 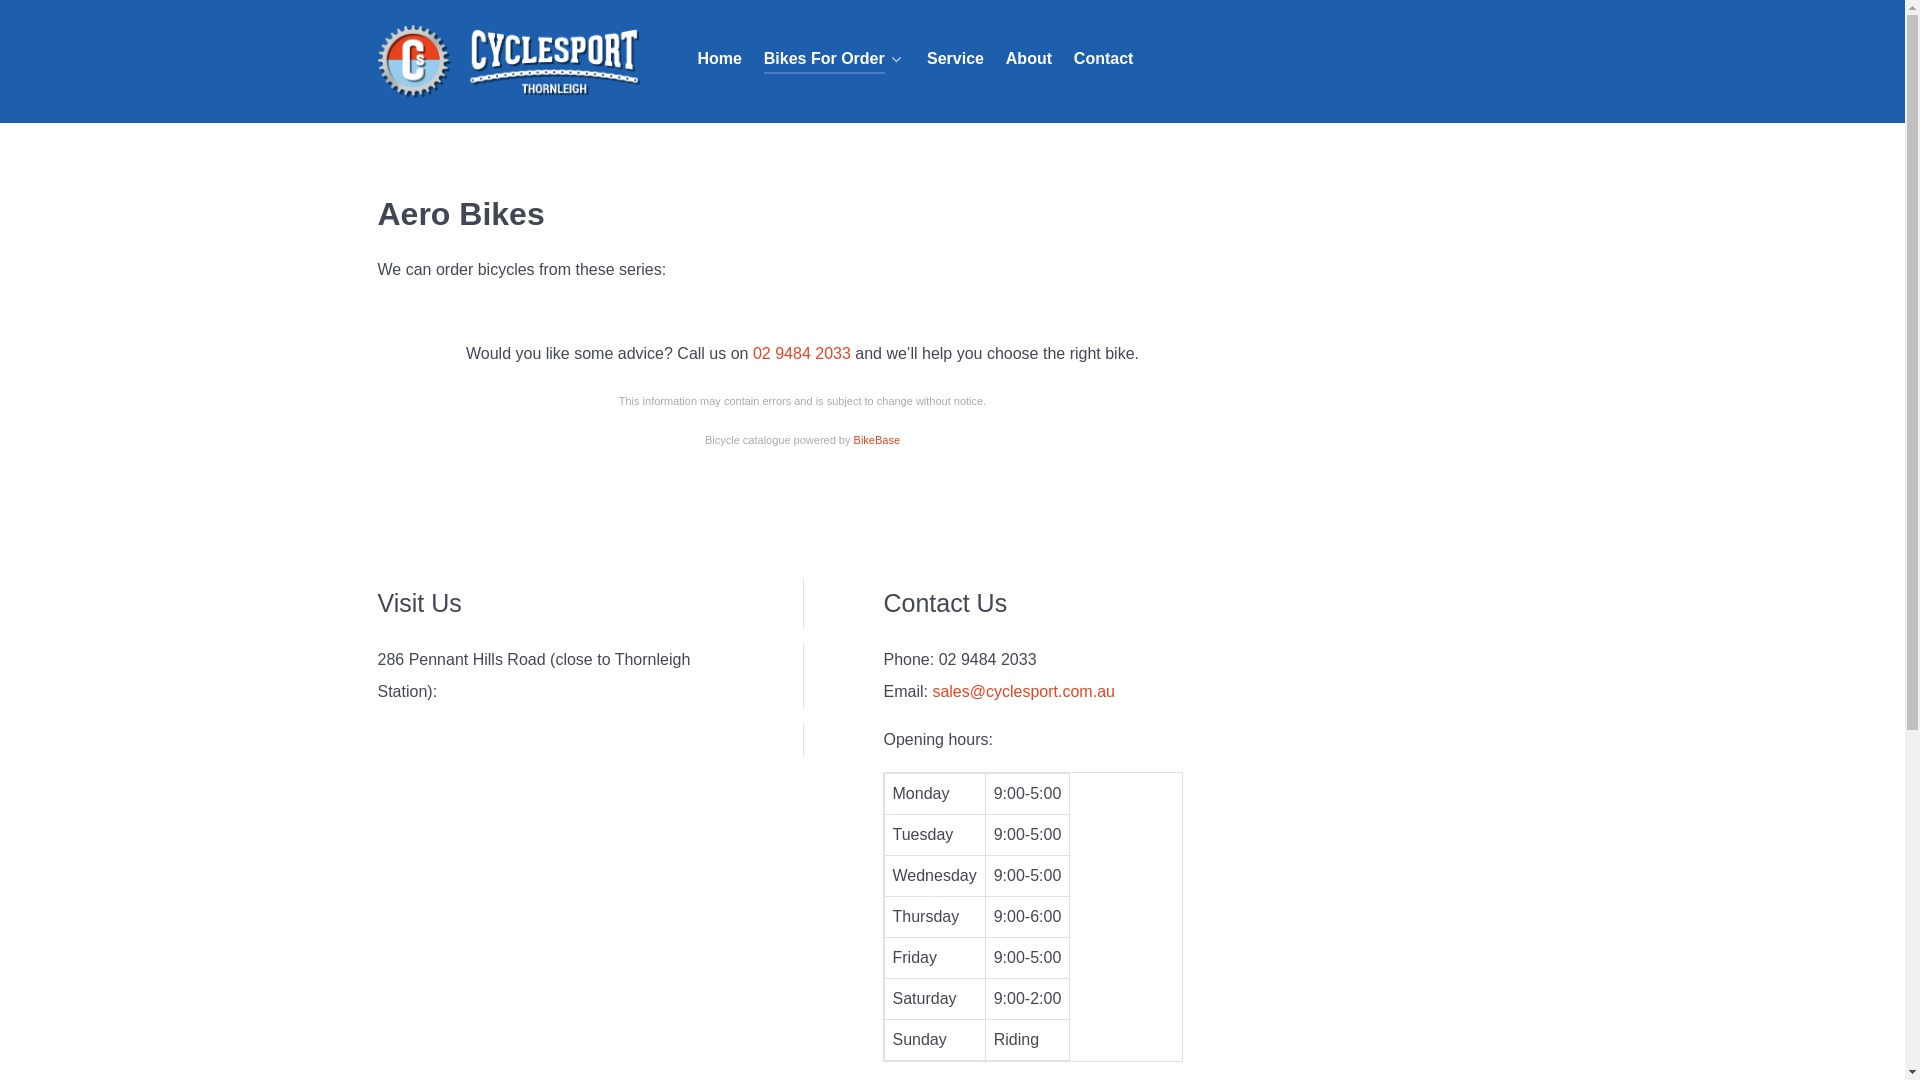 I want to click on About, so click(x=1029, y=60).